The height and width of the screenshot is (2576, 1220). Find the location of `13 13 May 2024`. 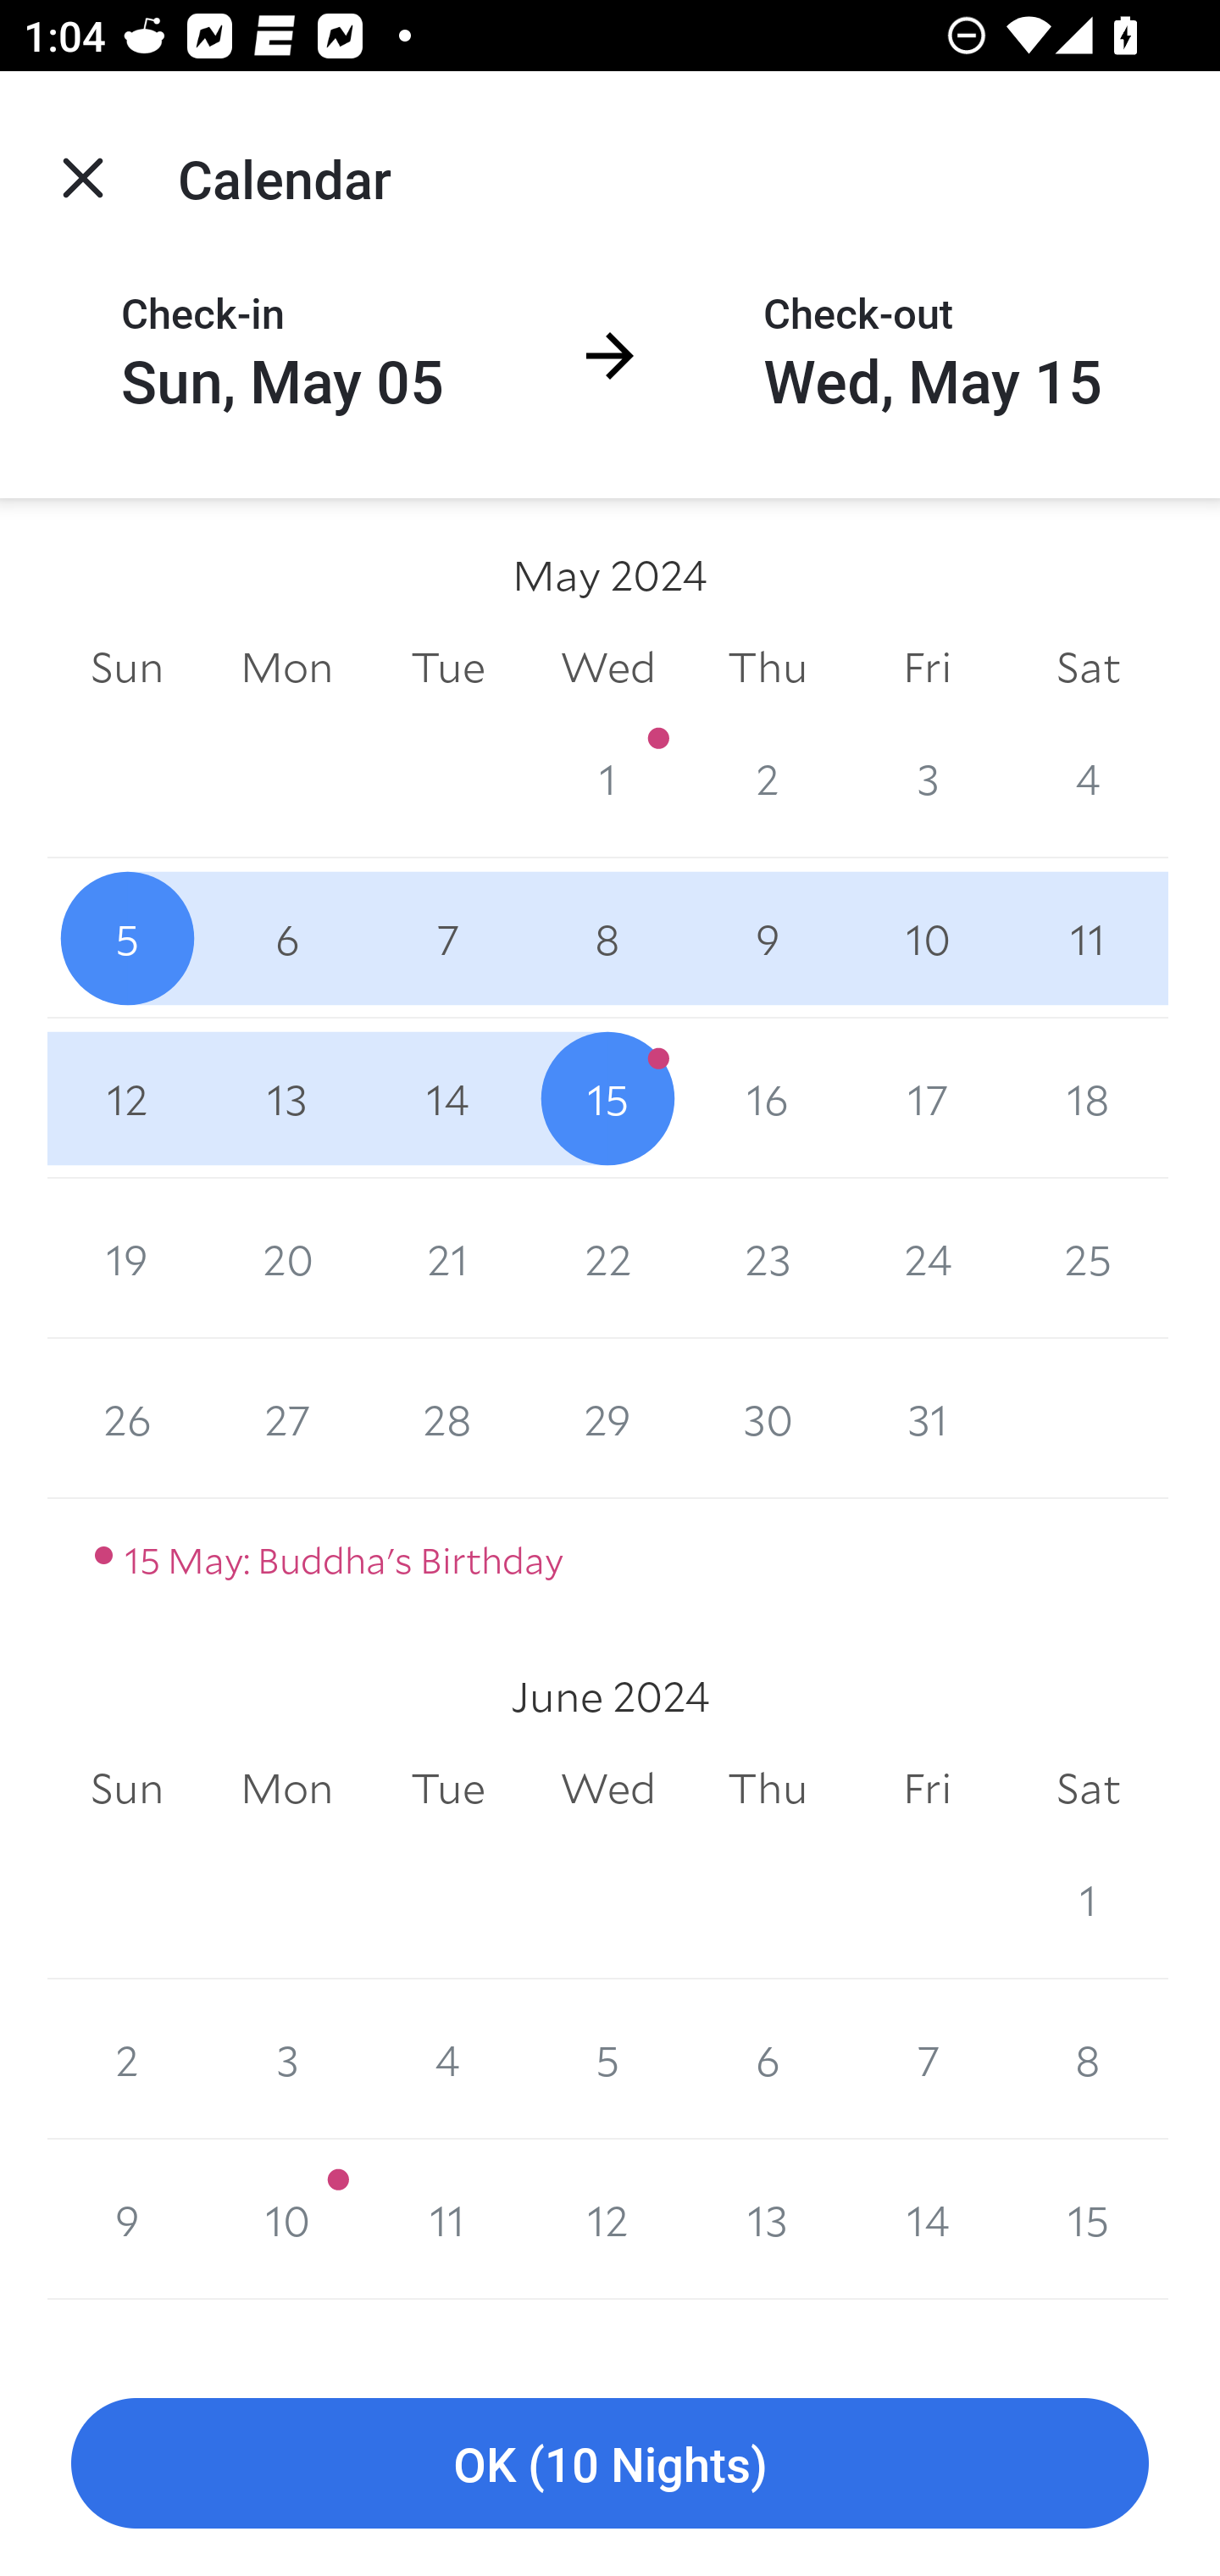

13 13 May 2024 is located at coordinates (286, 1098).